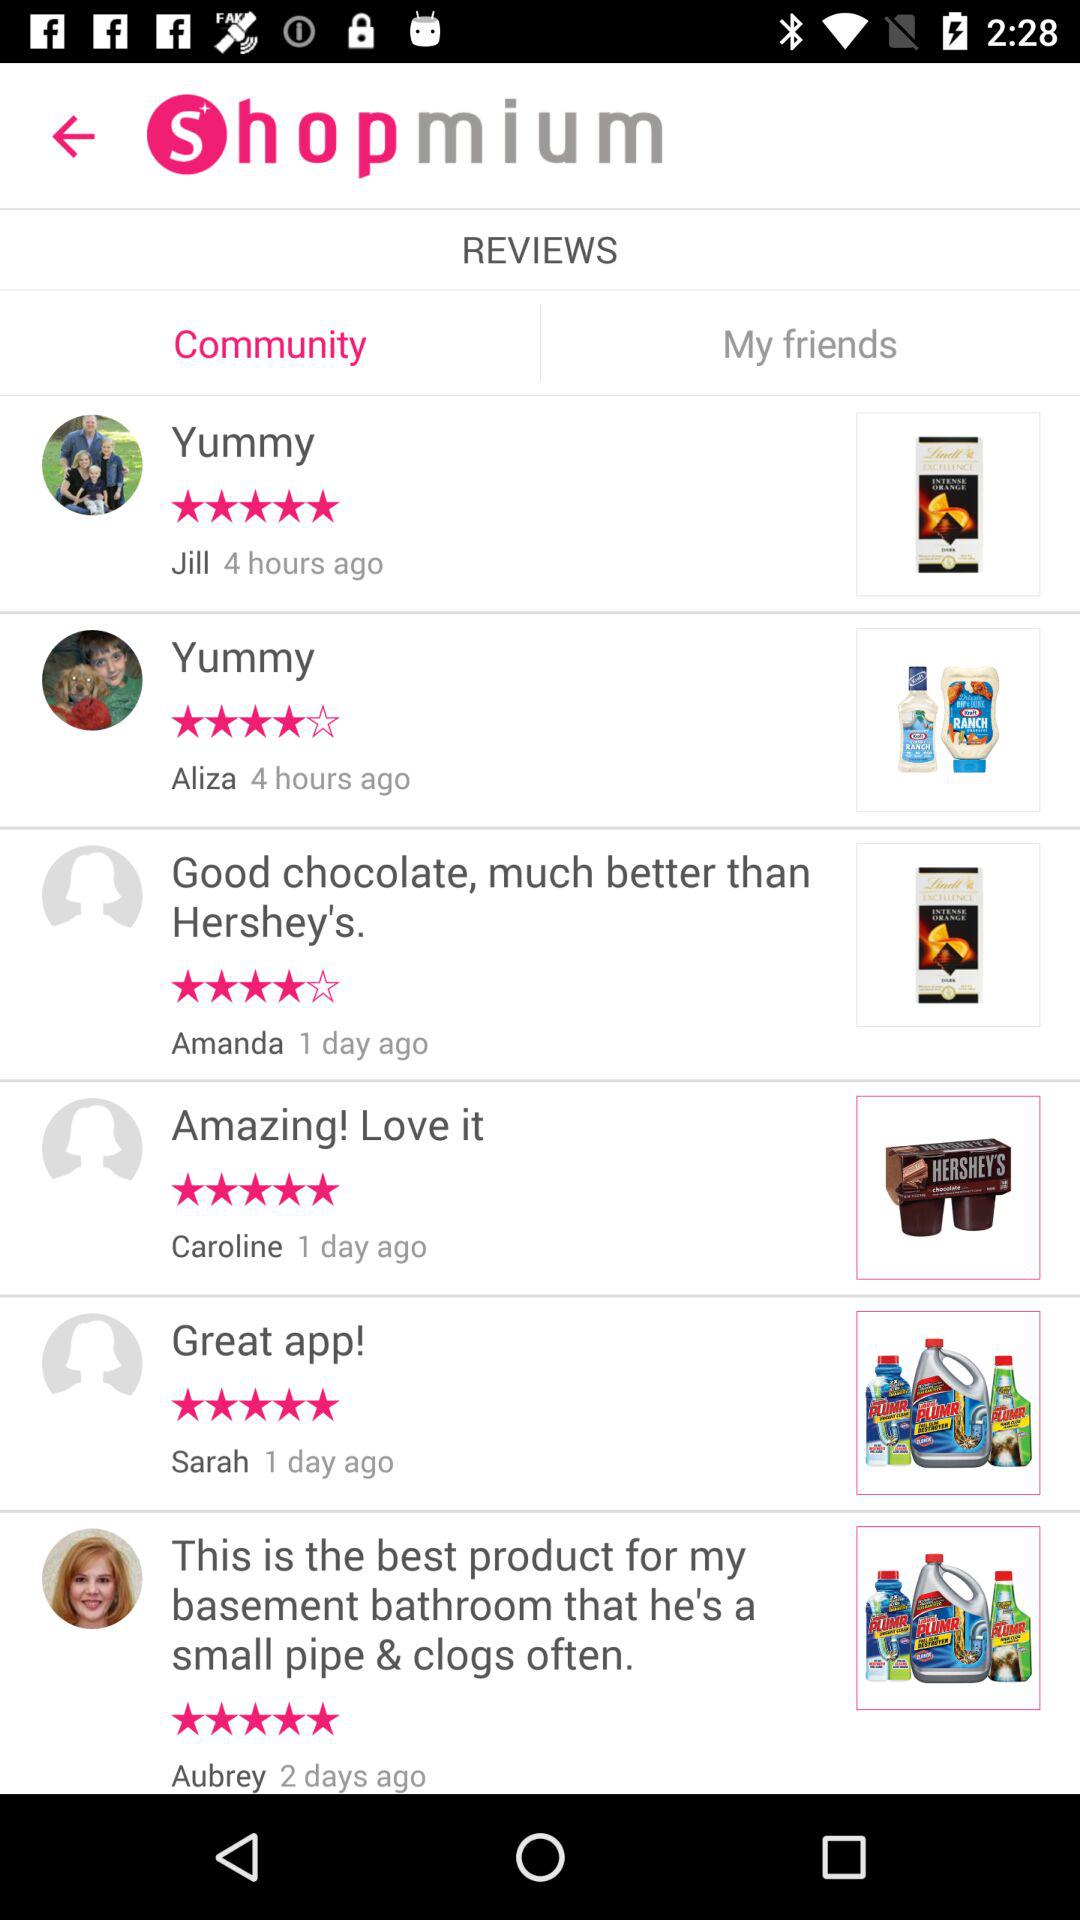 Image resolution: width=1080 pixels, height=1920 pixels. I want to click on click the profile icon in the fifth block, so click(92, 1364).